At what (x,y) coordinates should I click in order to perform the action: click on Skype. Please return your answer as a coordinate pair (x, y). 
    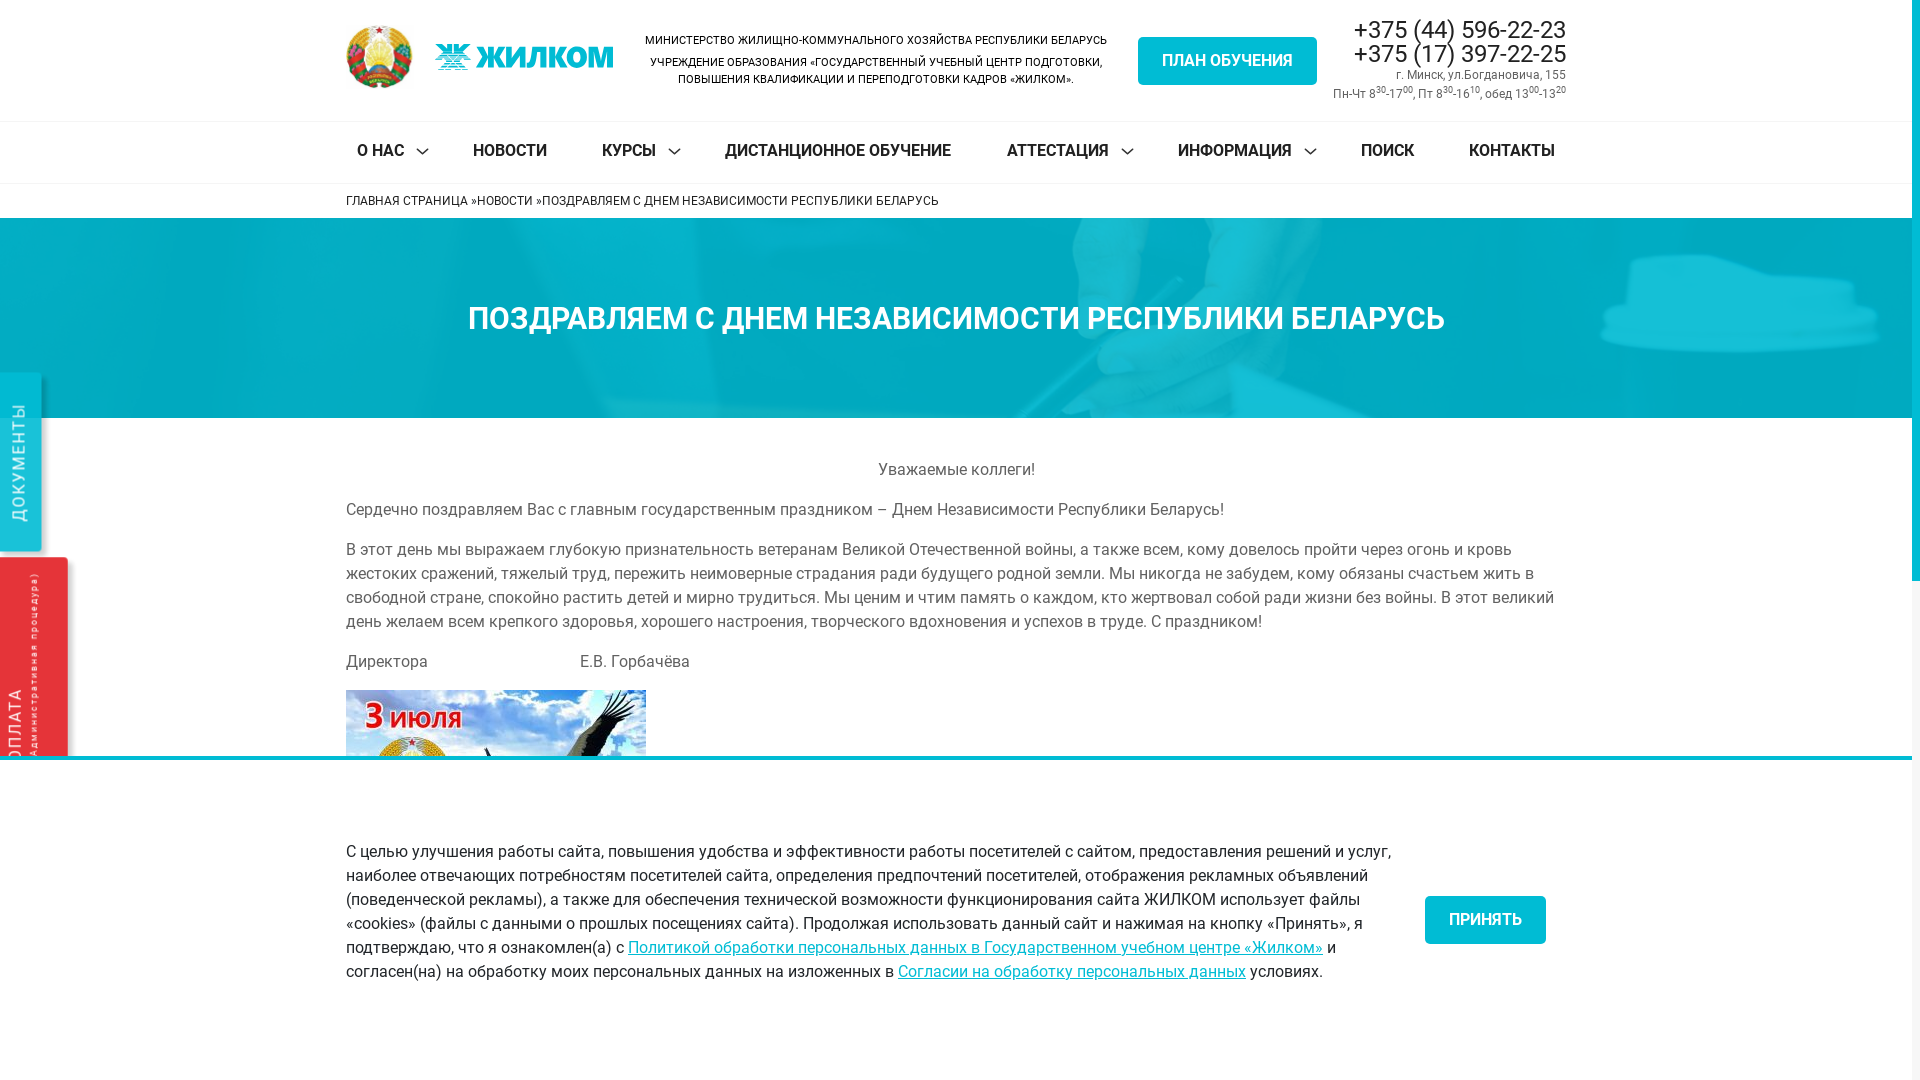
    Looking at the image, I should click on (514, 1026).